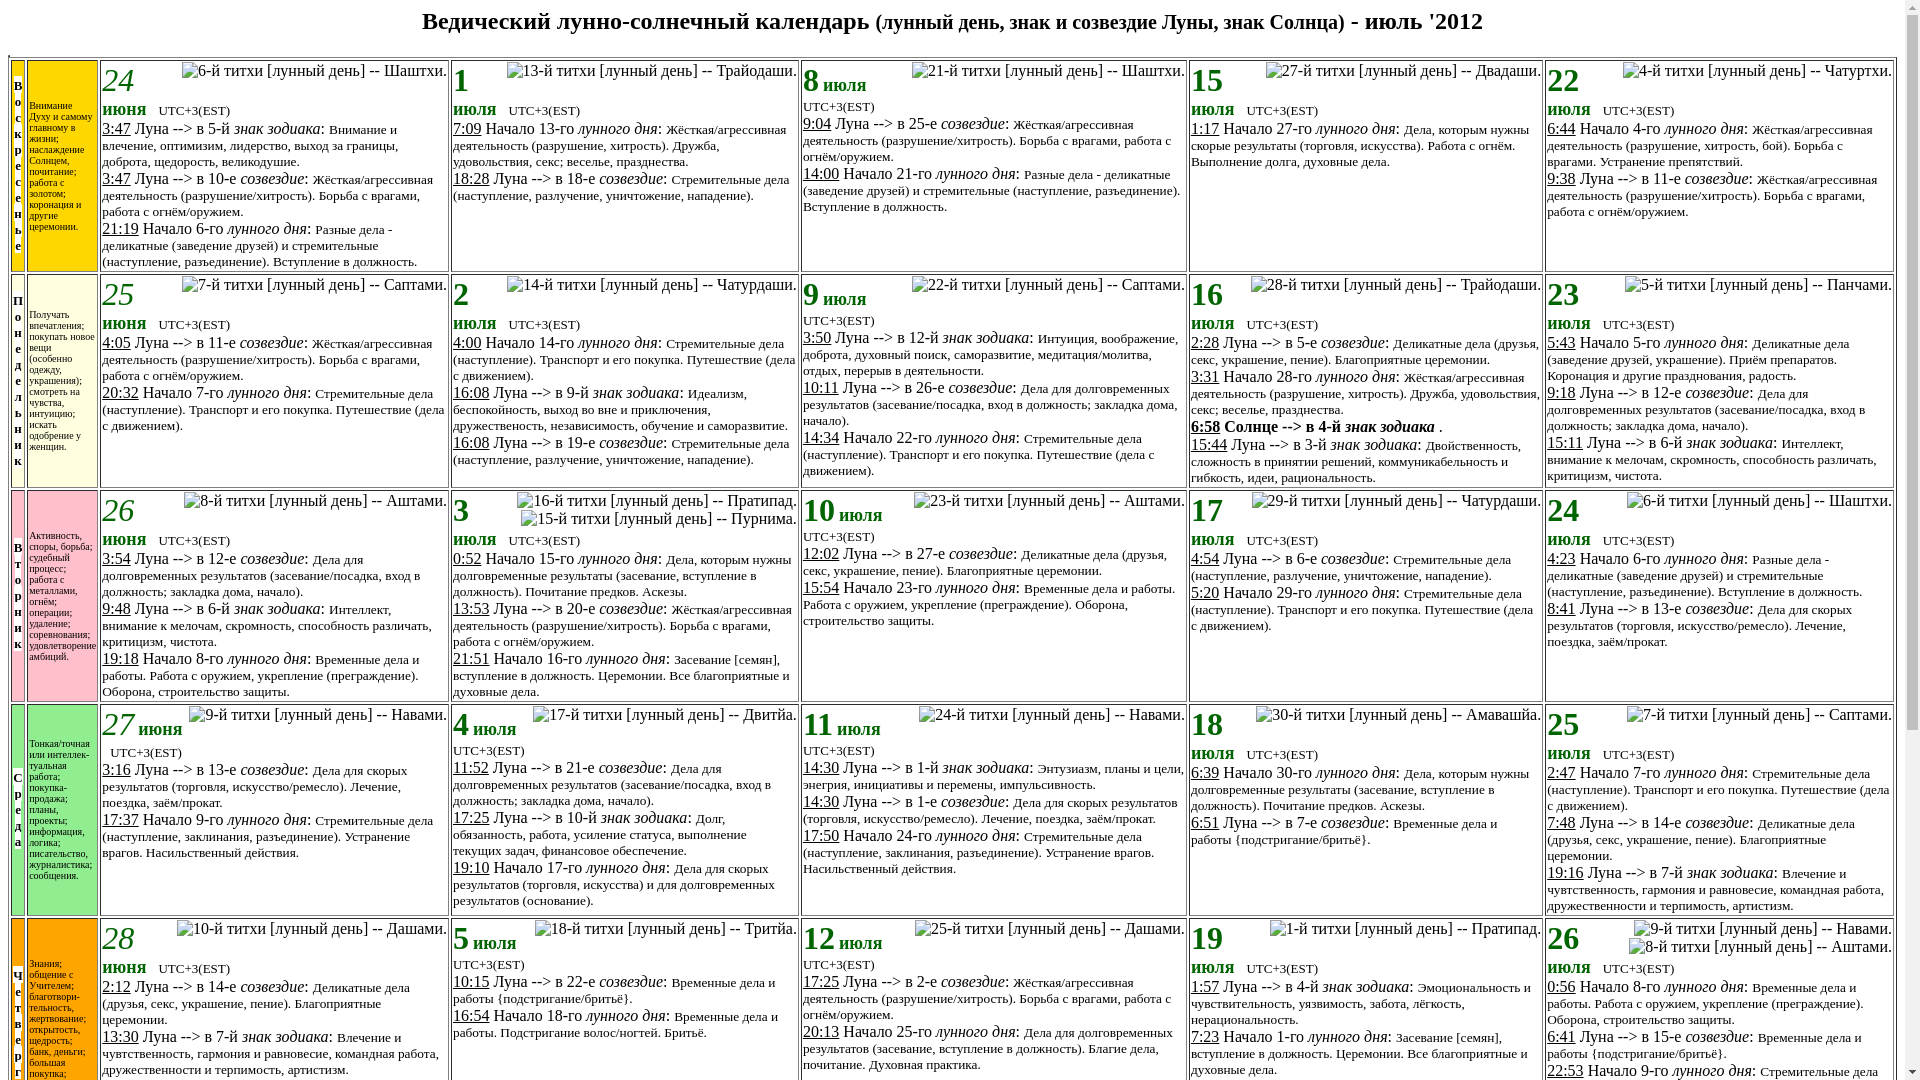  I want to click on 17:37, so click(120, 820).